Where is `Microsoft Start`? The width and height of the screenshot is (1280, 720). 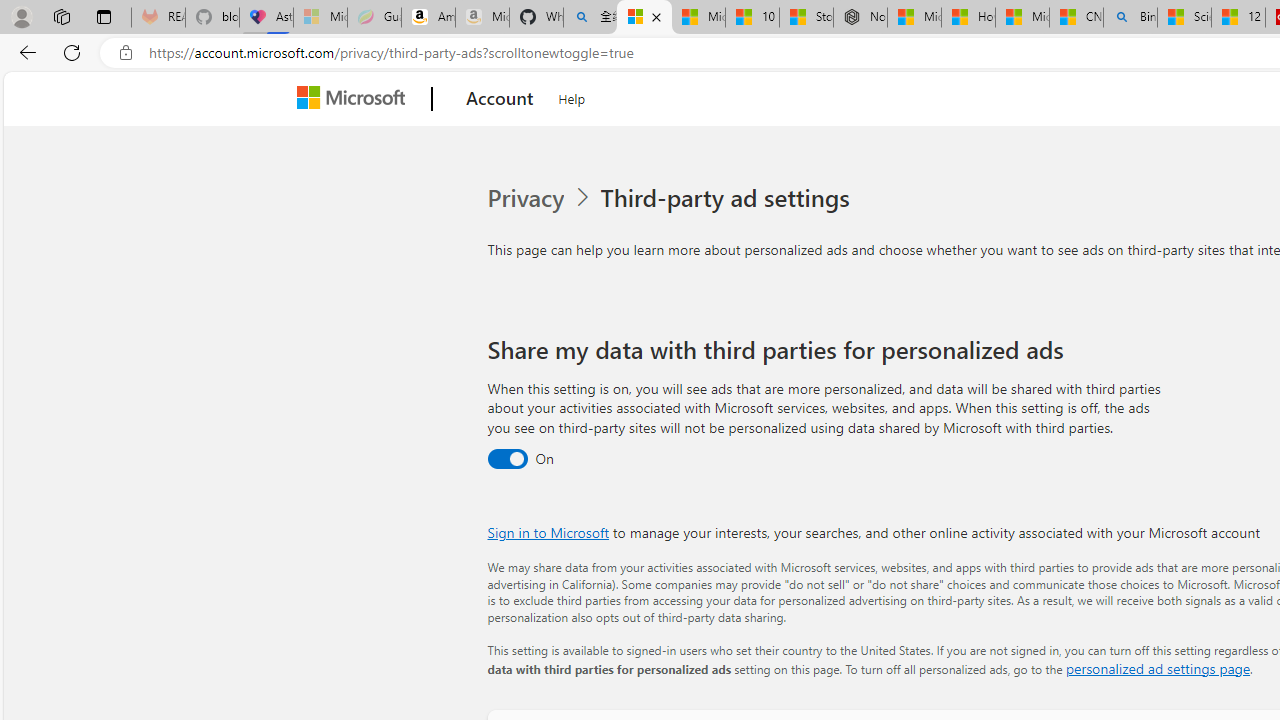 Microsoft Start is located at coordinates (1022, 18).